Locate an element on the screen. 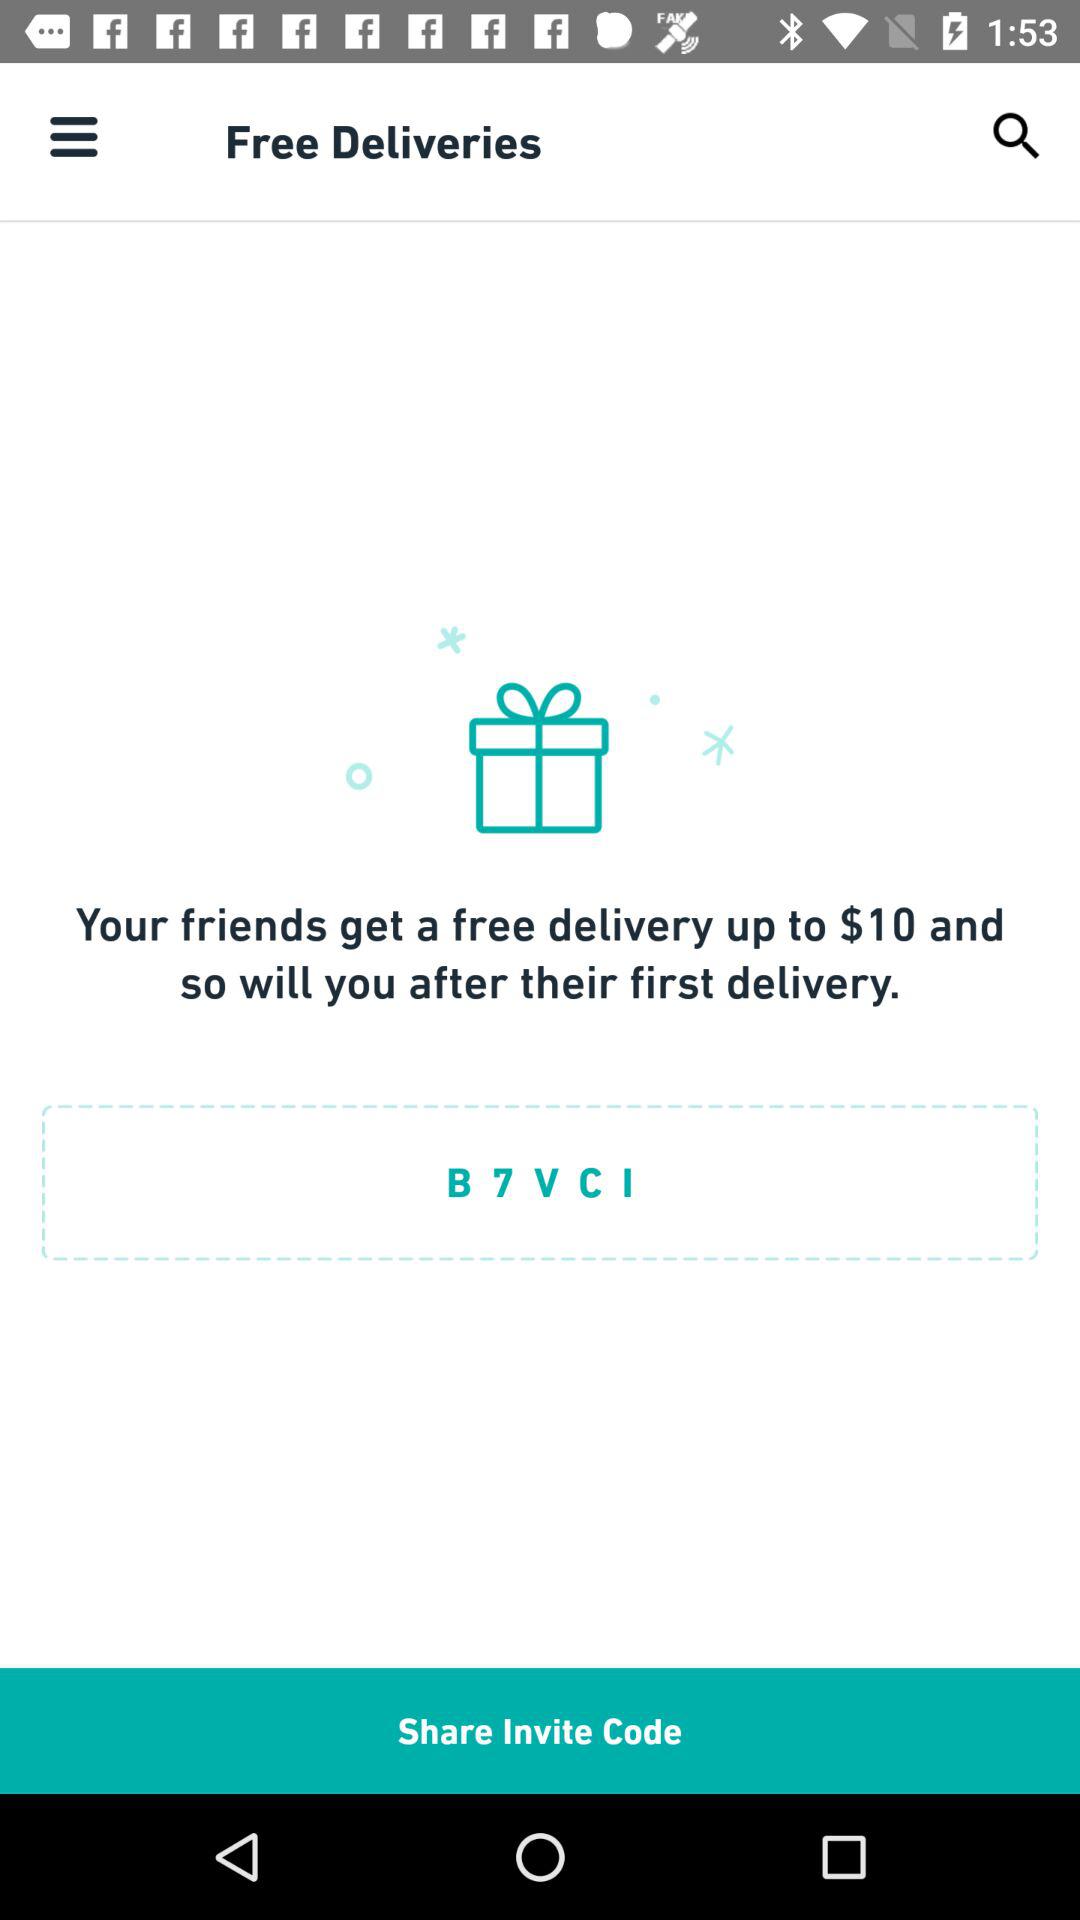  launch icon at the top left corner is located at coordinates (73, 136).